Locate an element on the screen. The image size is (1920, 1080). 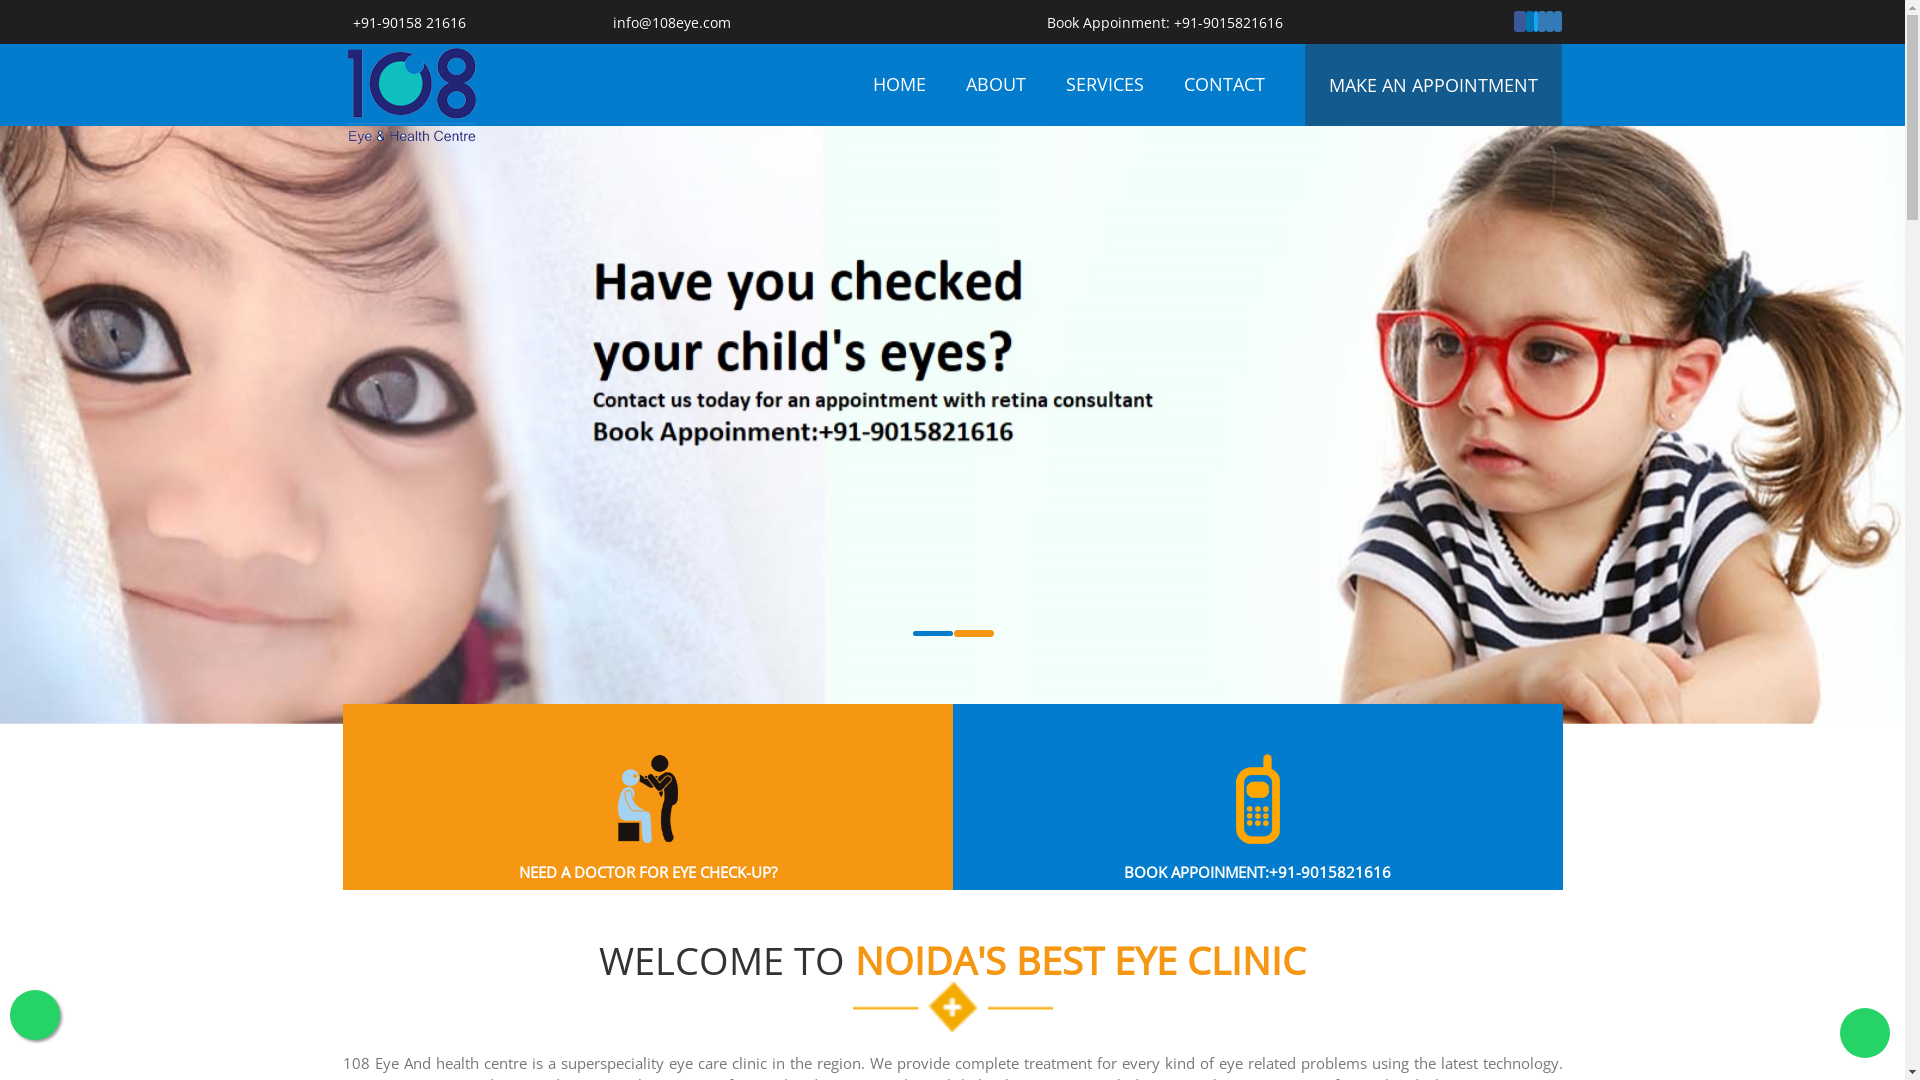
+91-90158 21616 is located at coordinates (408, 22).